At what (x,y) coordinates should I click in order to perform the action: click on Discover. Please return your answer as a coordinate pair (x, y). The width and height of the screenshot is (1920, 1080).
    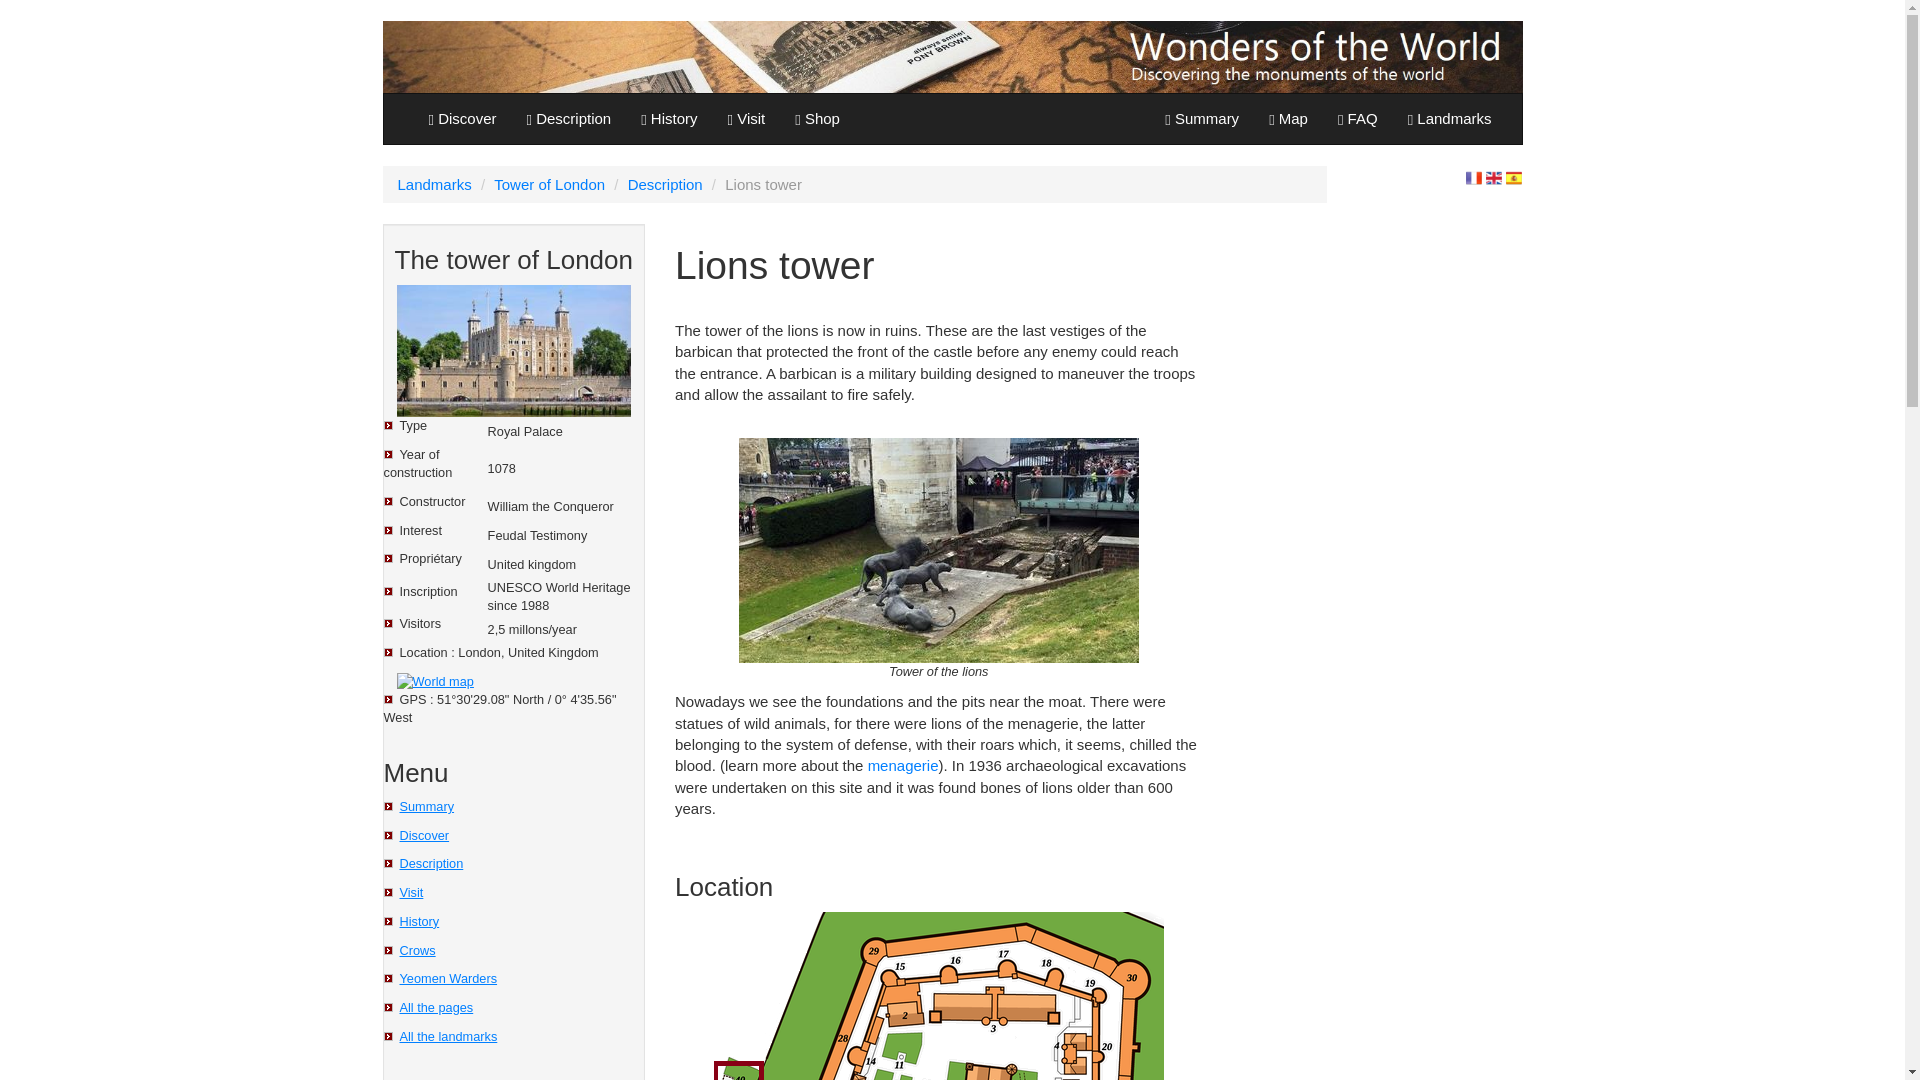
    Looking at the image, I should click on (463, 118).